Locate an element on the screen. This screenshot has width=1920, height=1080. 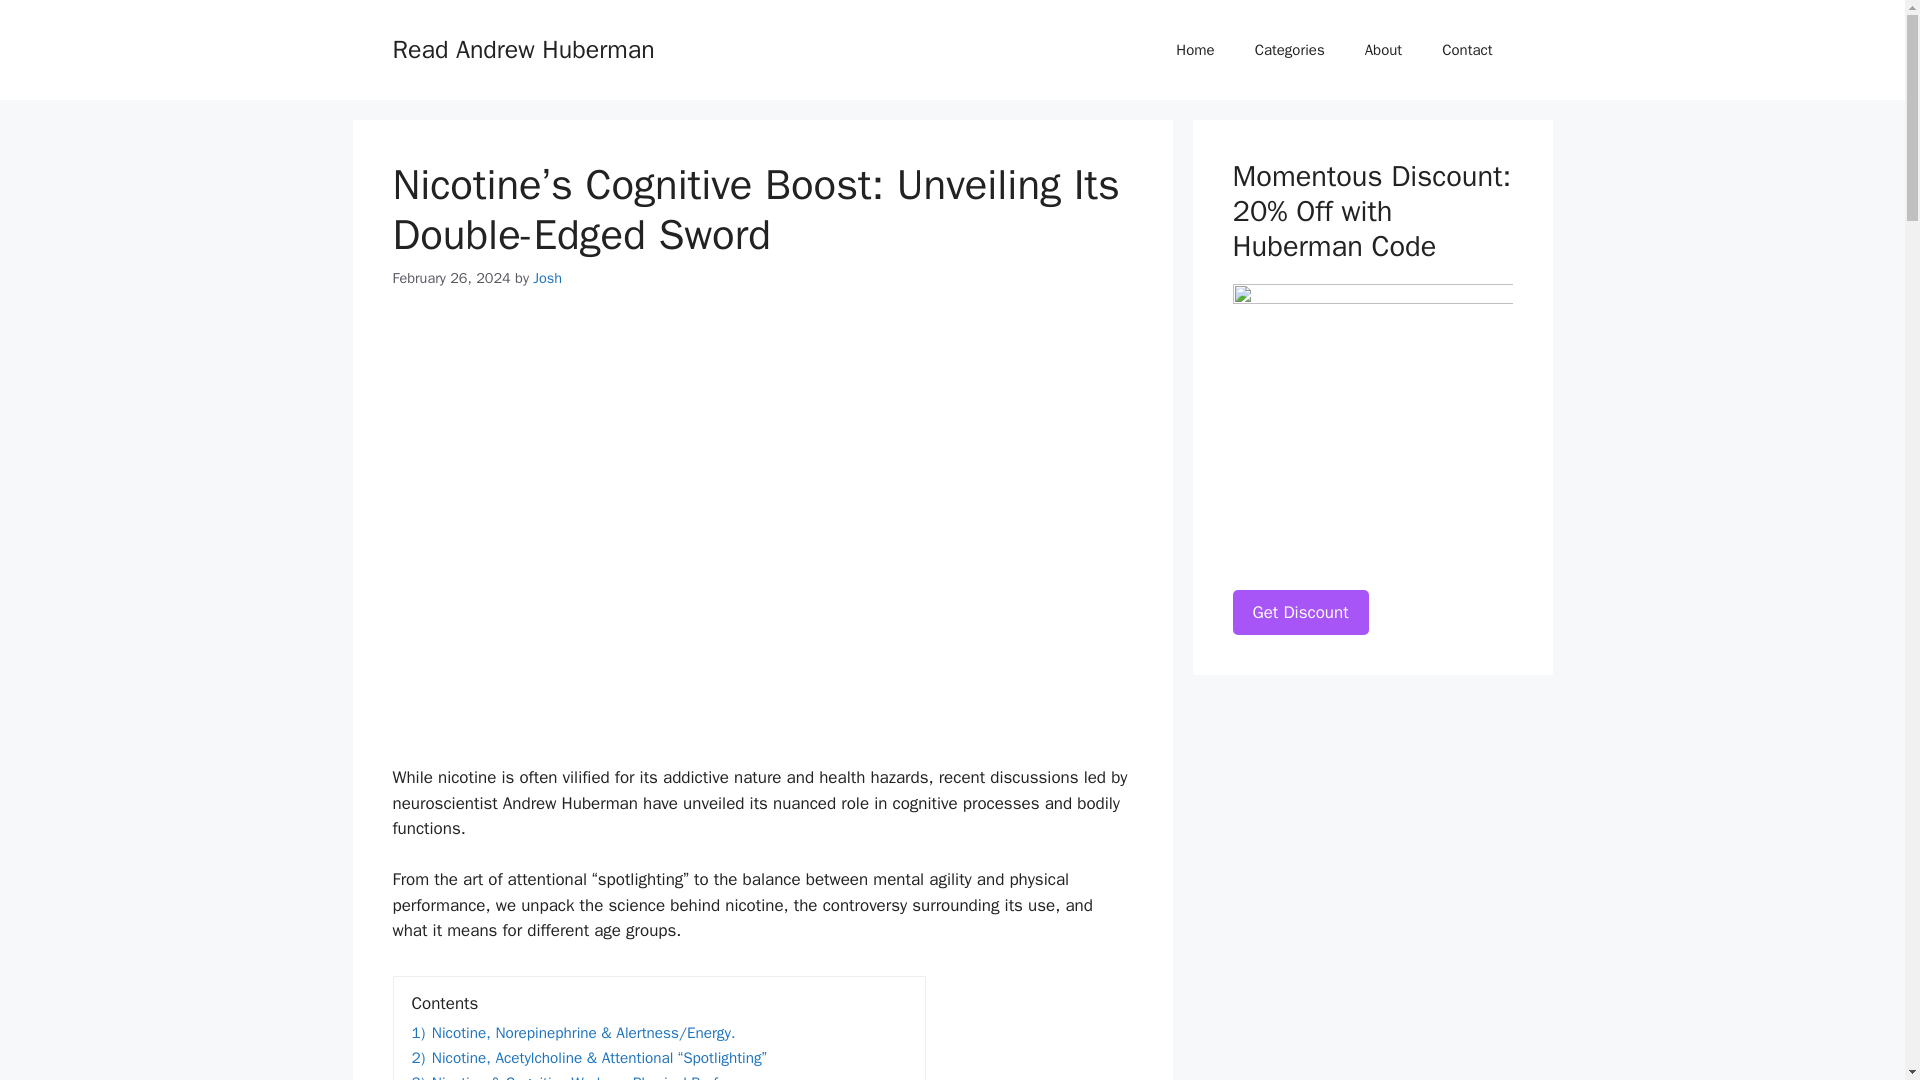
Josh is located at coordinates (548, 278).